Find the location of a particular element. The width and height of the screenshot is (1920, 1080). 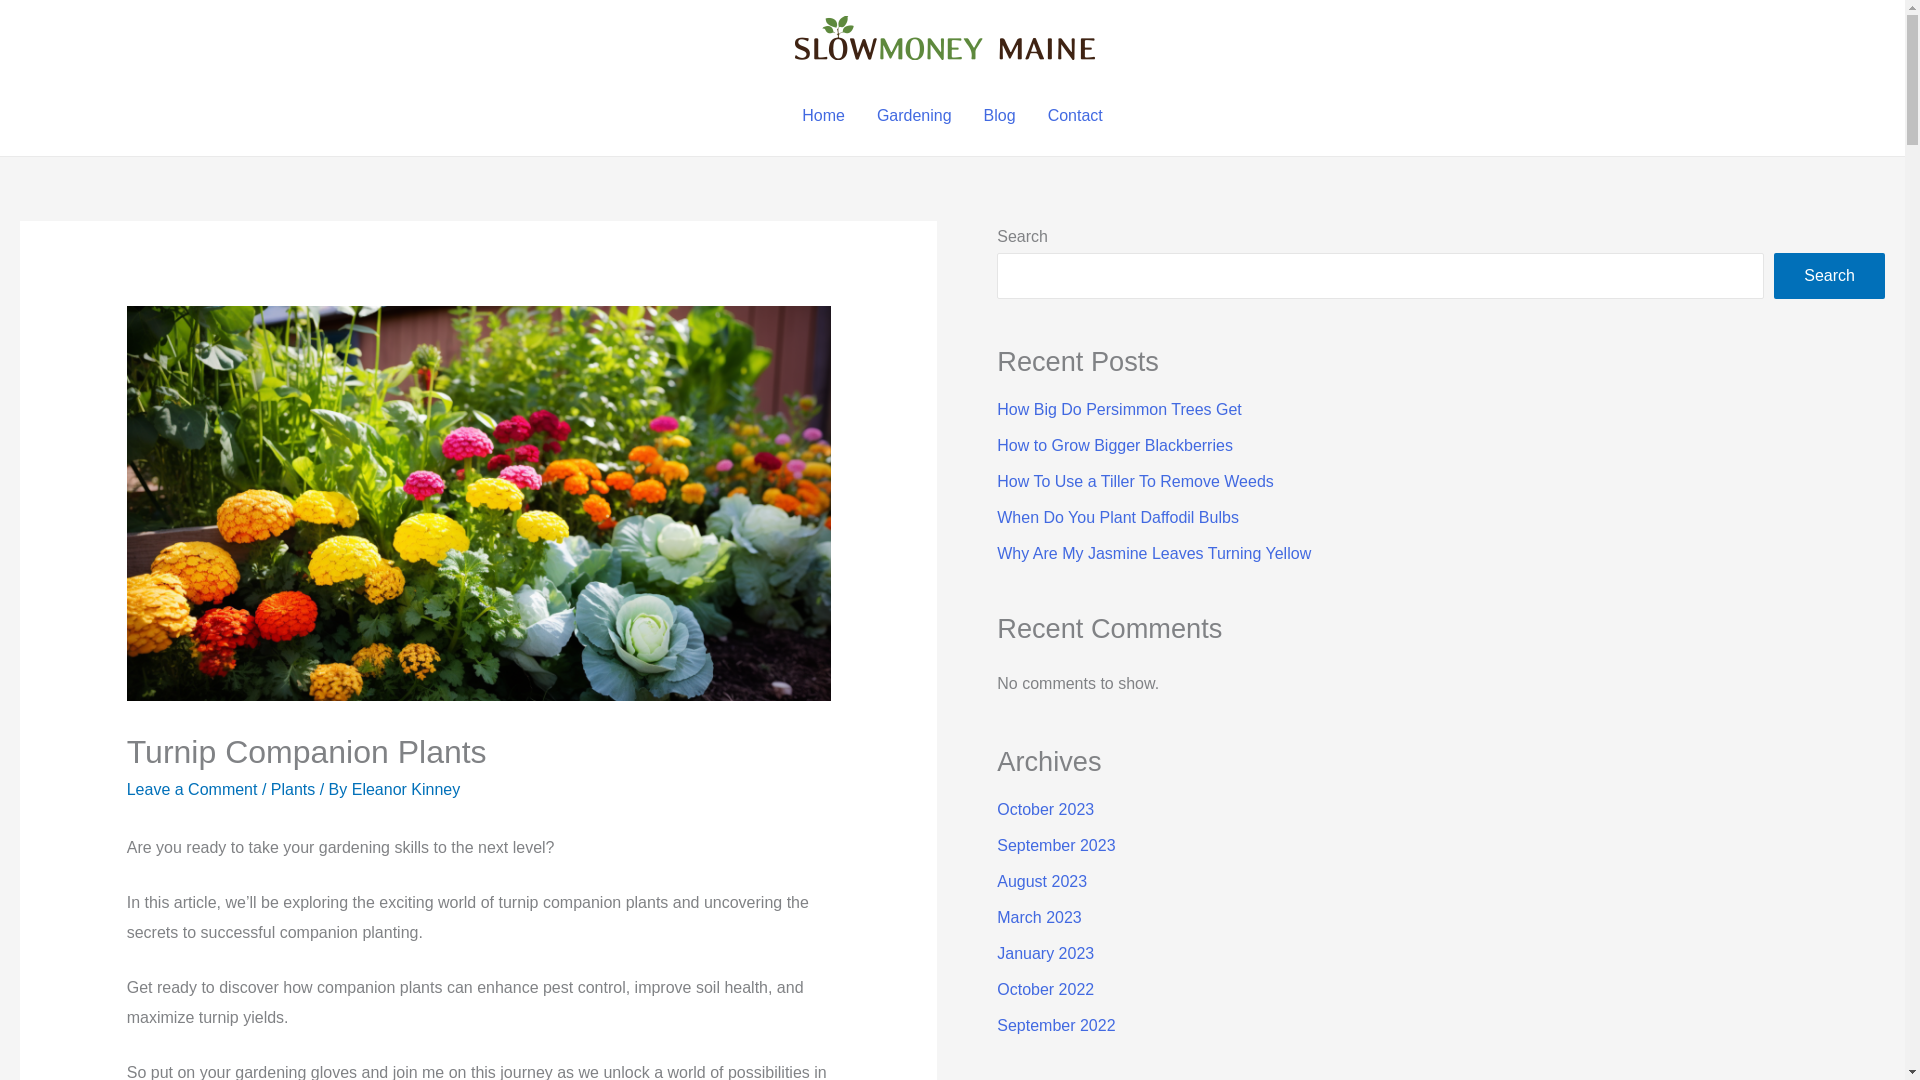

September 2022 is located at coordinates (1056, 1025).